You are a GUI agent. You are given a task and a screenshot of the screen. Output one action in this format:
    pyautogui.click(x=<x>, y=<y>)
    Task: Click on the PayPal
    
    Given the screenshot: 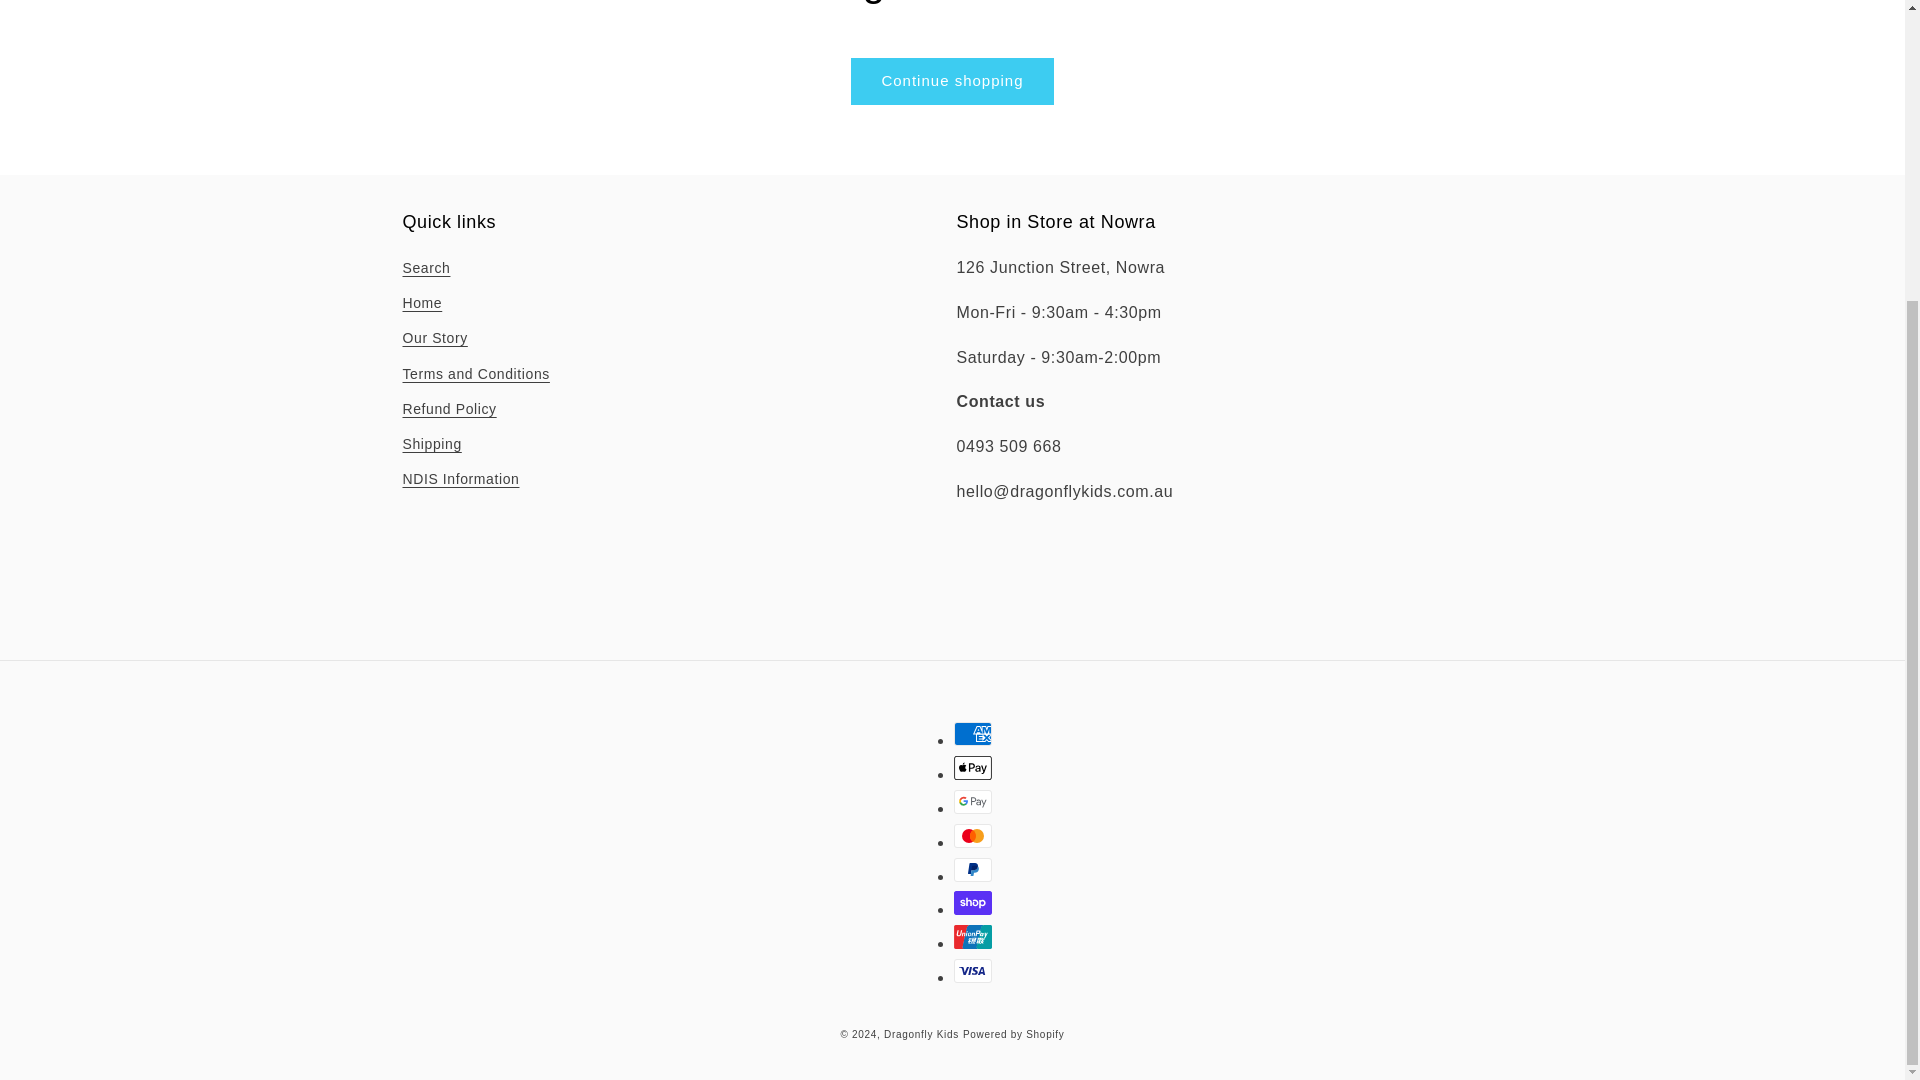 What is the action you would take?
    pyautogui.click(x=973, y=870)
    